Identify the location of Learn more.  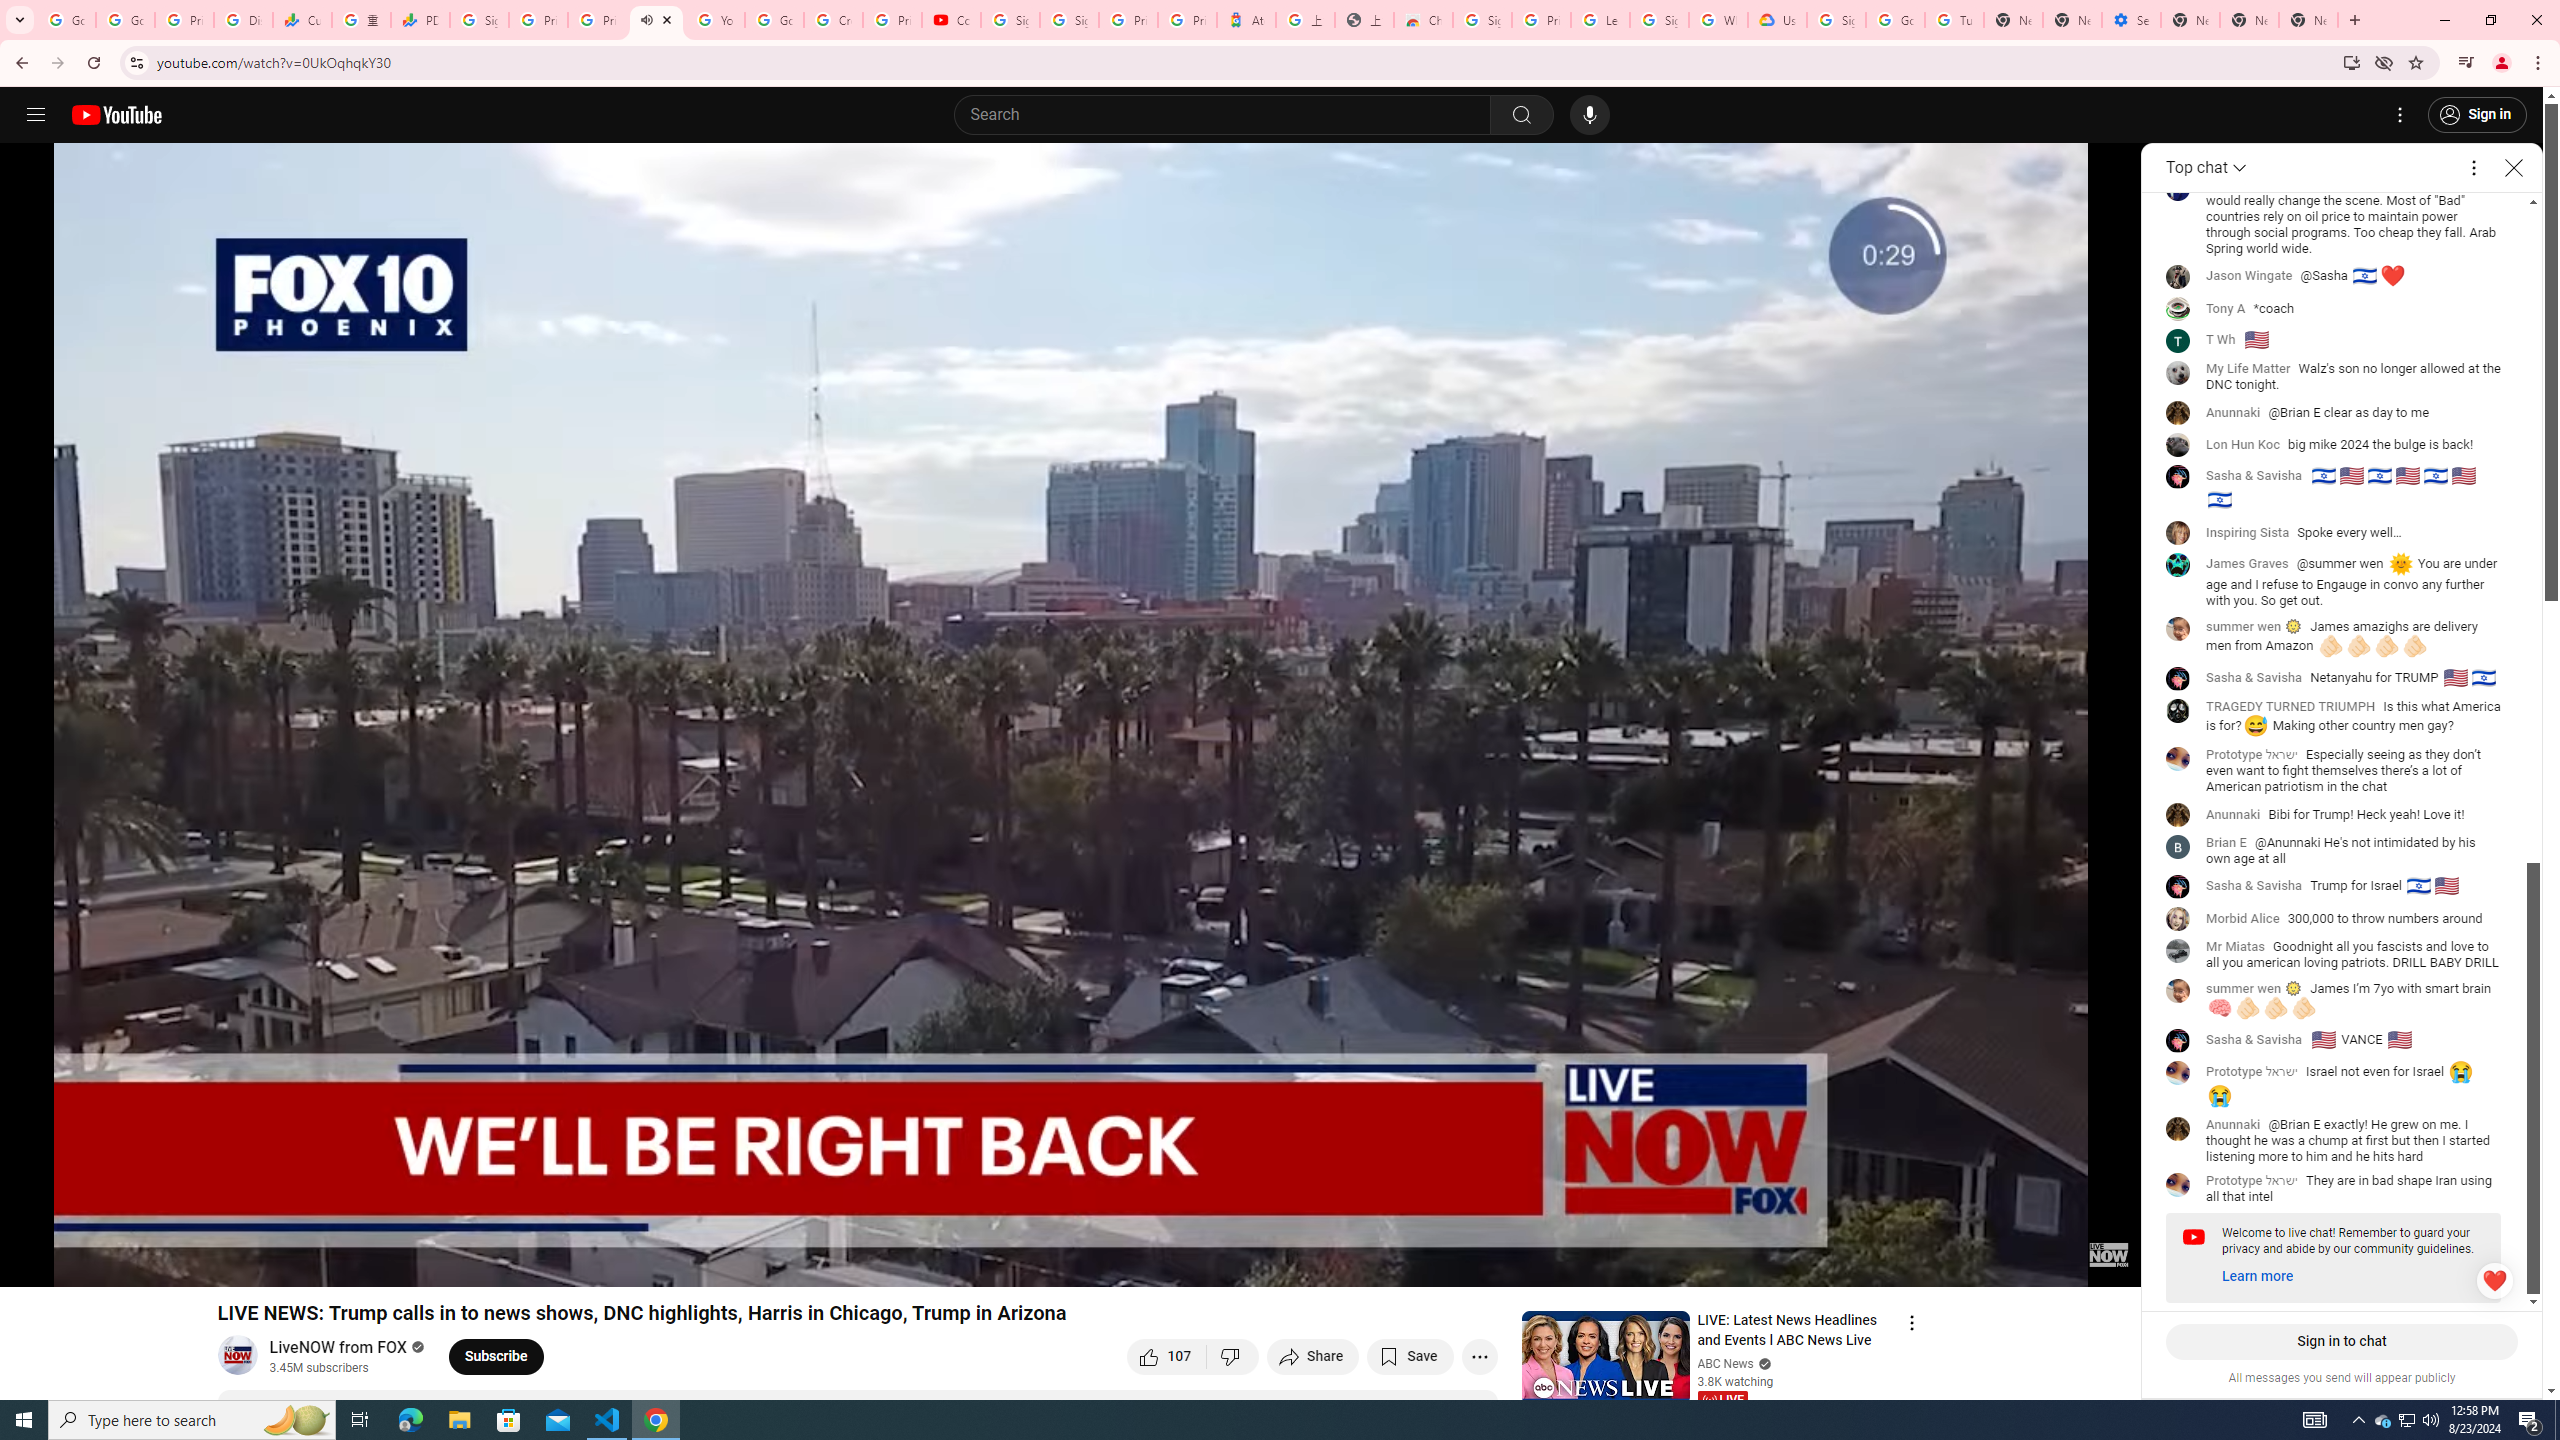
(2258, 1276).